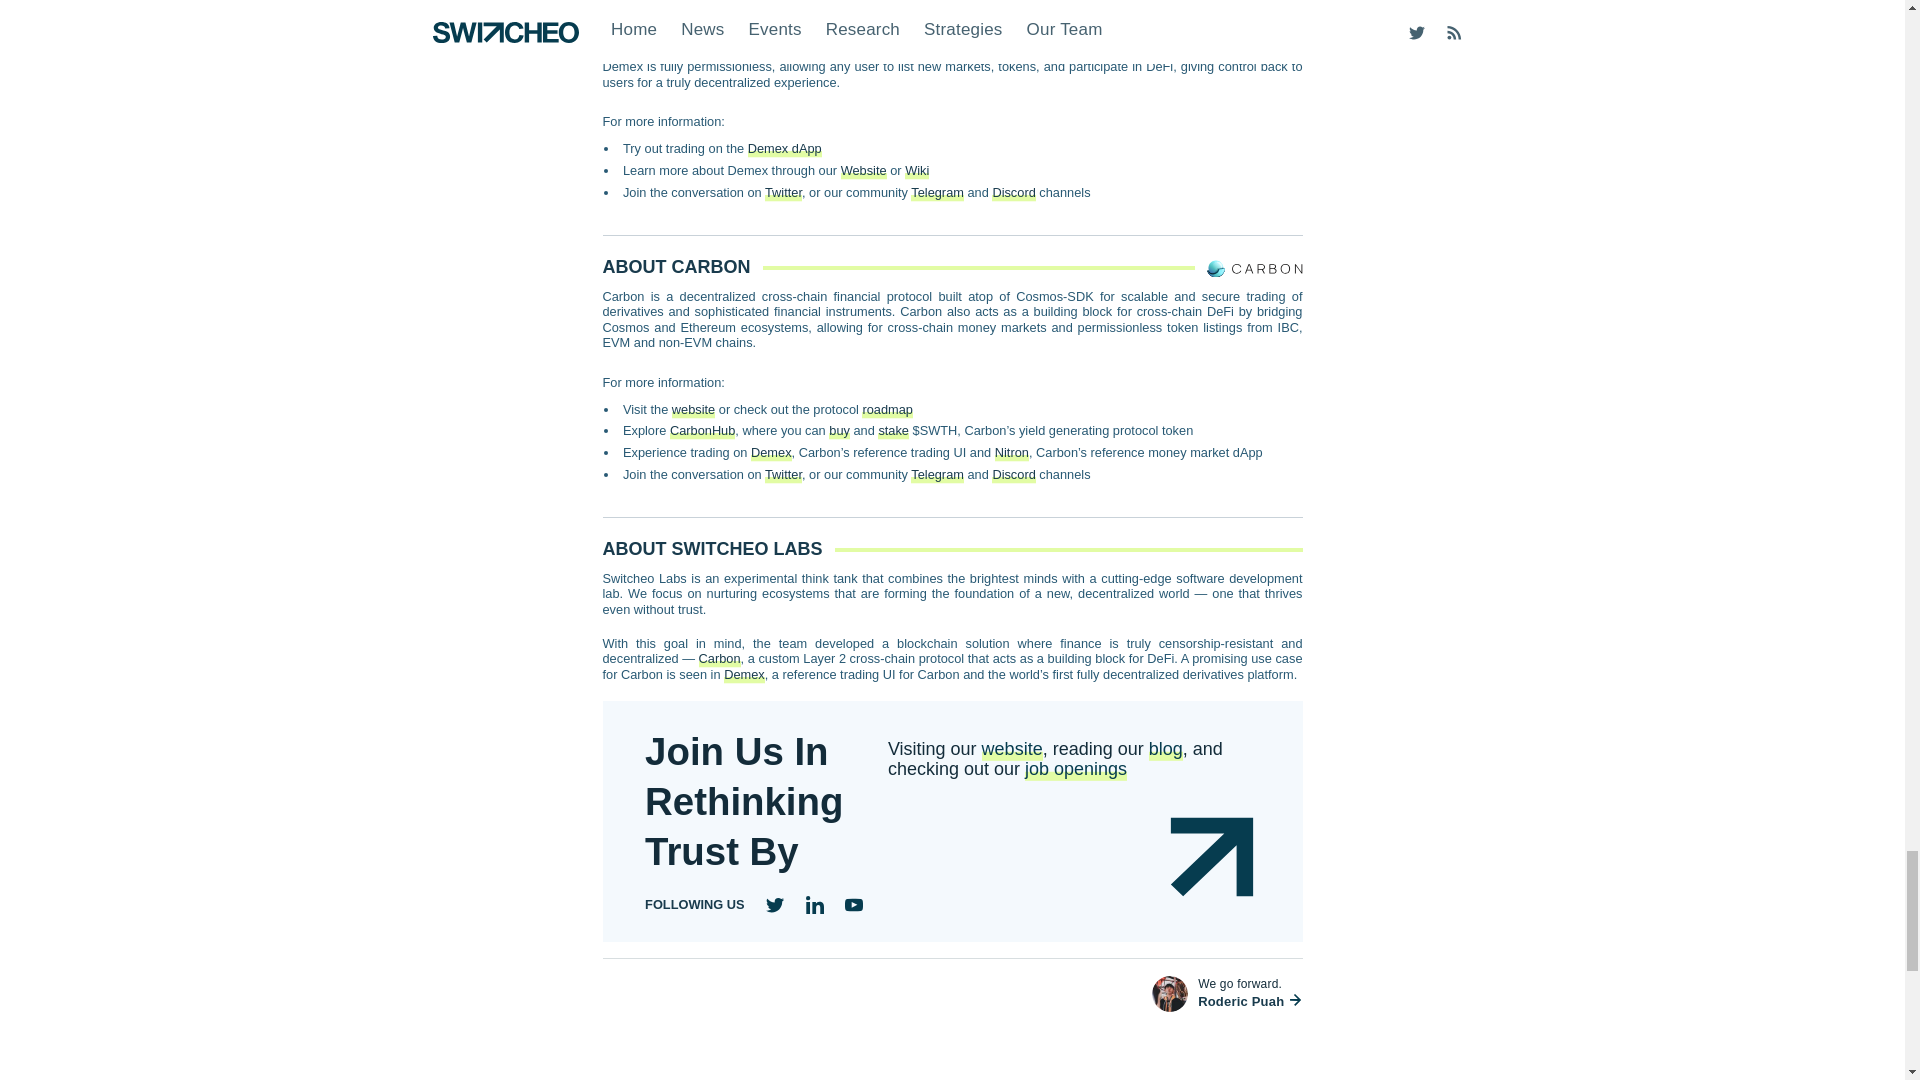 The height and width of the screenshot is (1080, 1920). Describe the element at coordinates (693, 408) in the screenshot. I see `website` at that location.